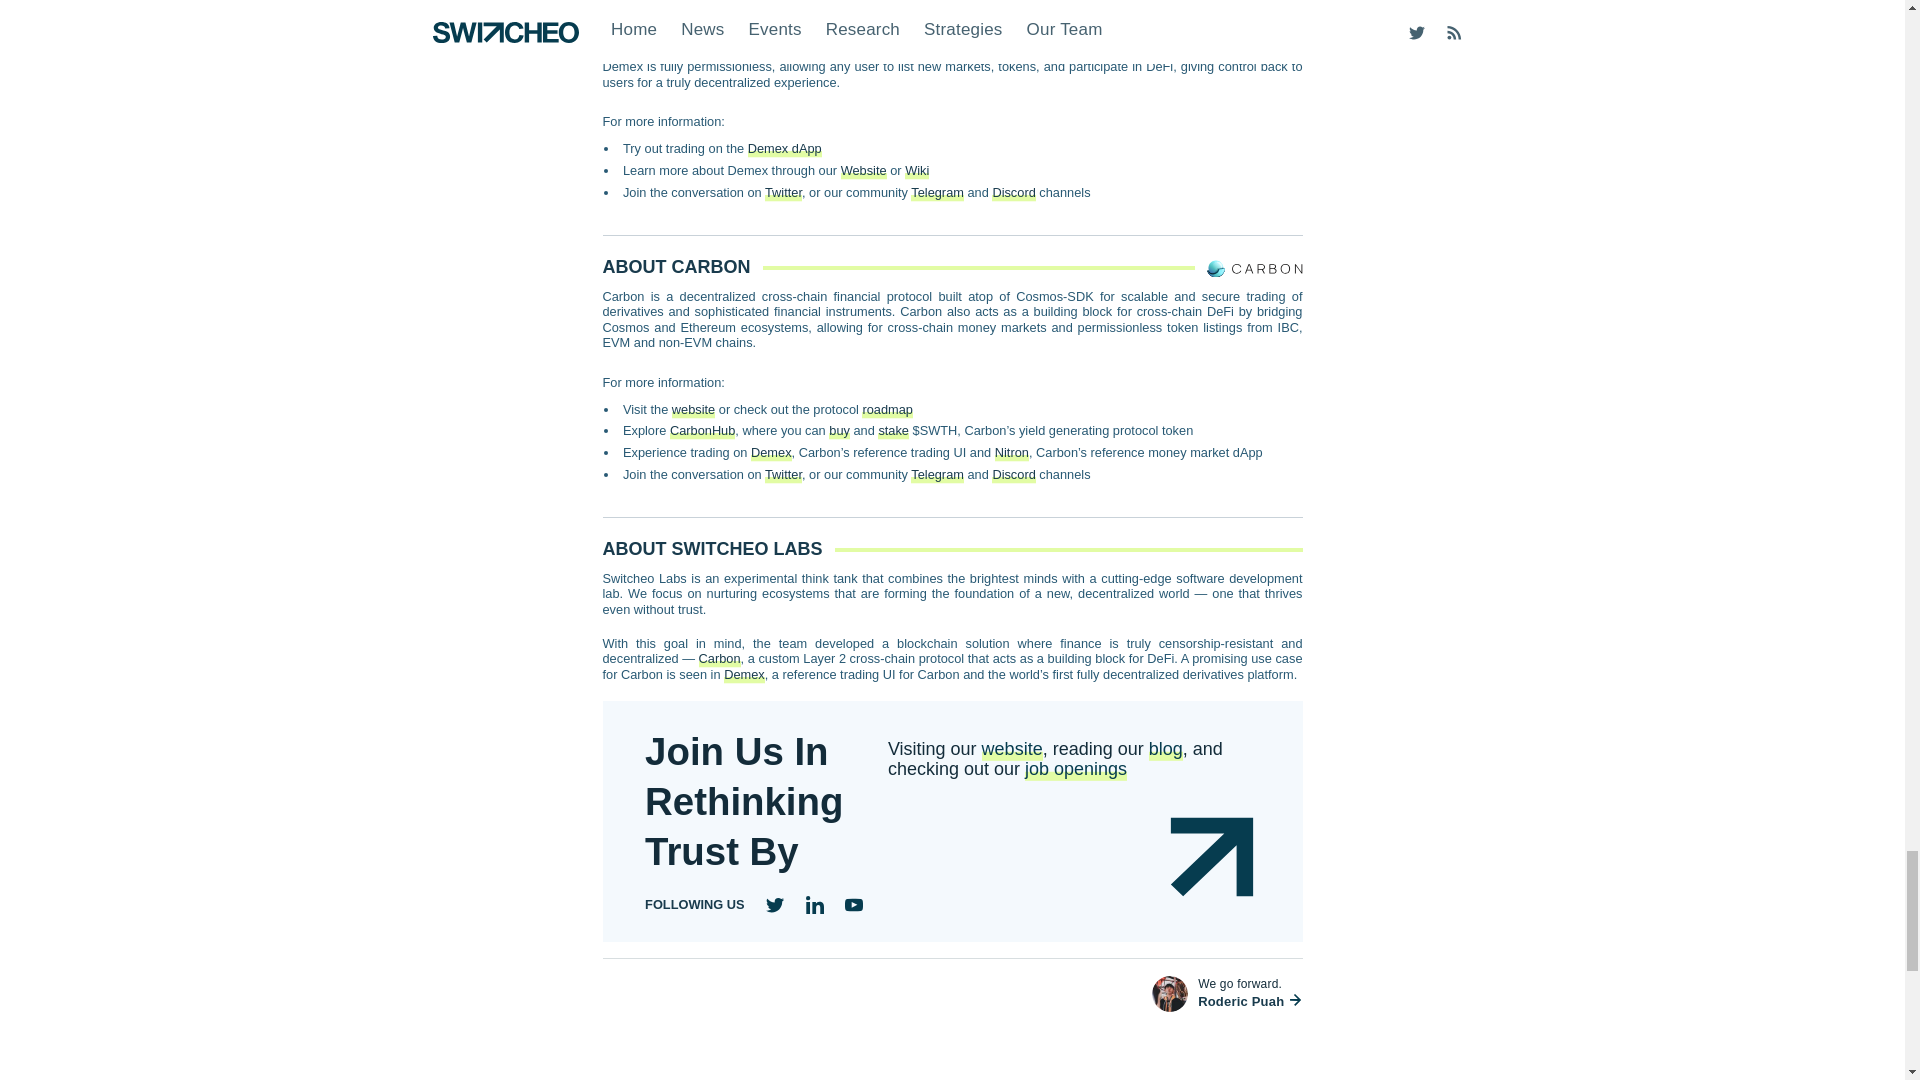 The height and width of the screenshot is (1080, 1920). Describe the element at coordinates (693, 408) in the screenshot. I see `website` at that location.